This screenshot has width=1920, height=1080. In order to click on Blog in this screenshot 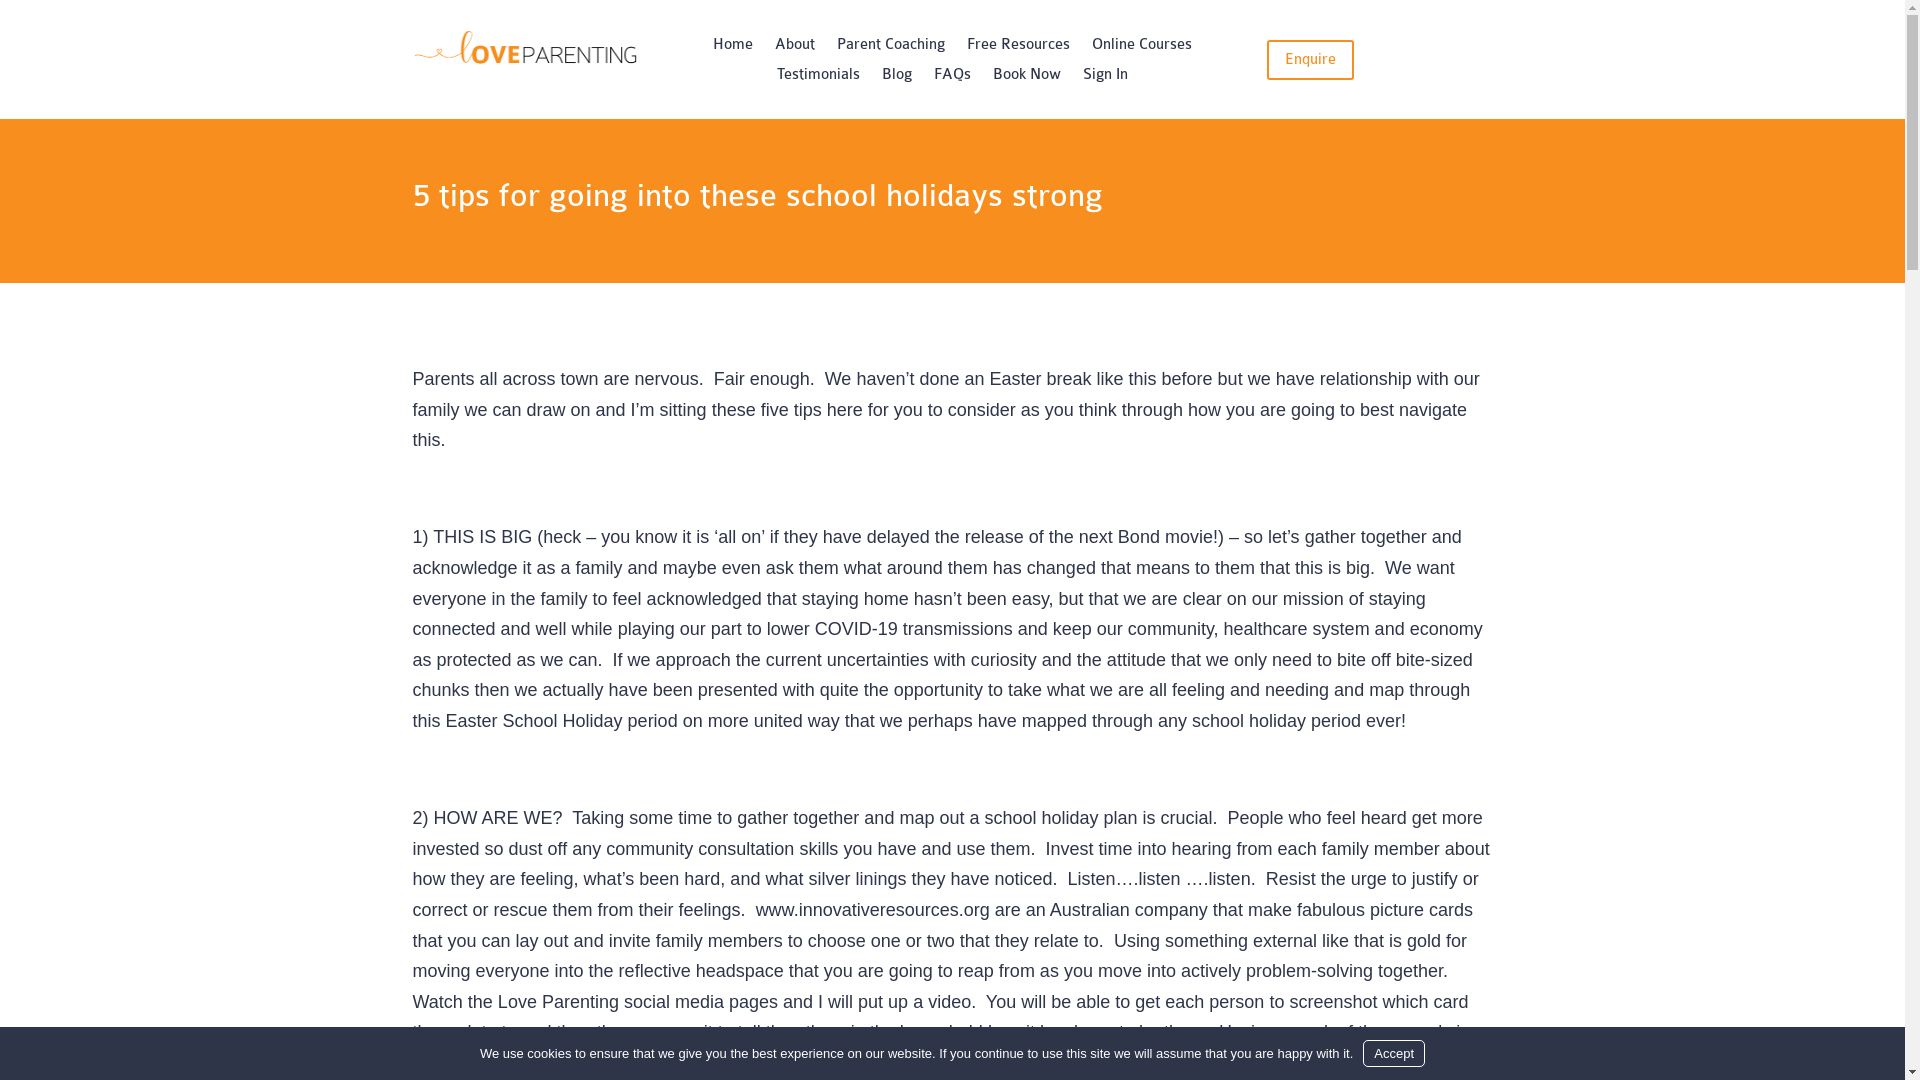, I will do `click(897, 79)`.